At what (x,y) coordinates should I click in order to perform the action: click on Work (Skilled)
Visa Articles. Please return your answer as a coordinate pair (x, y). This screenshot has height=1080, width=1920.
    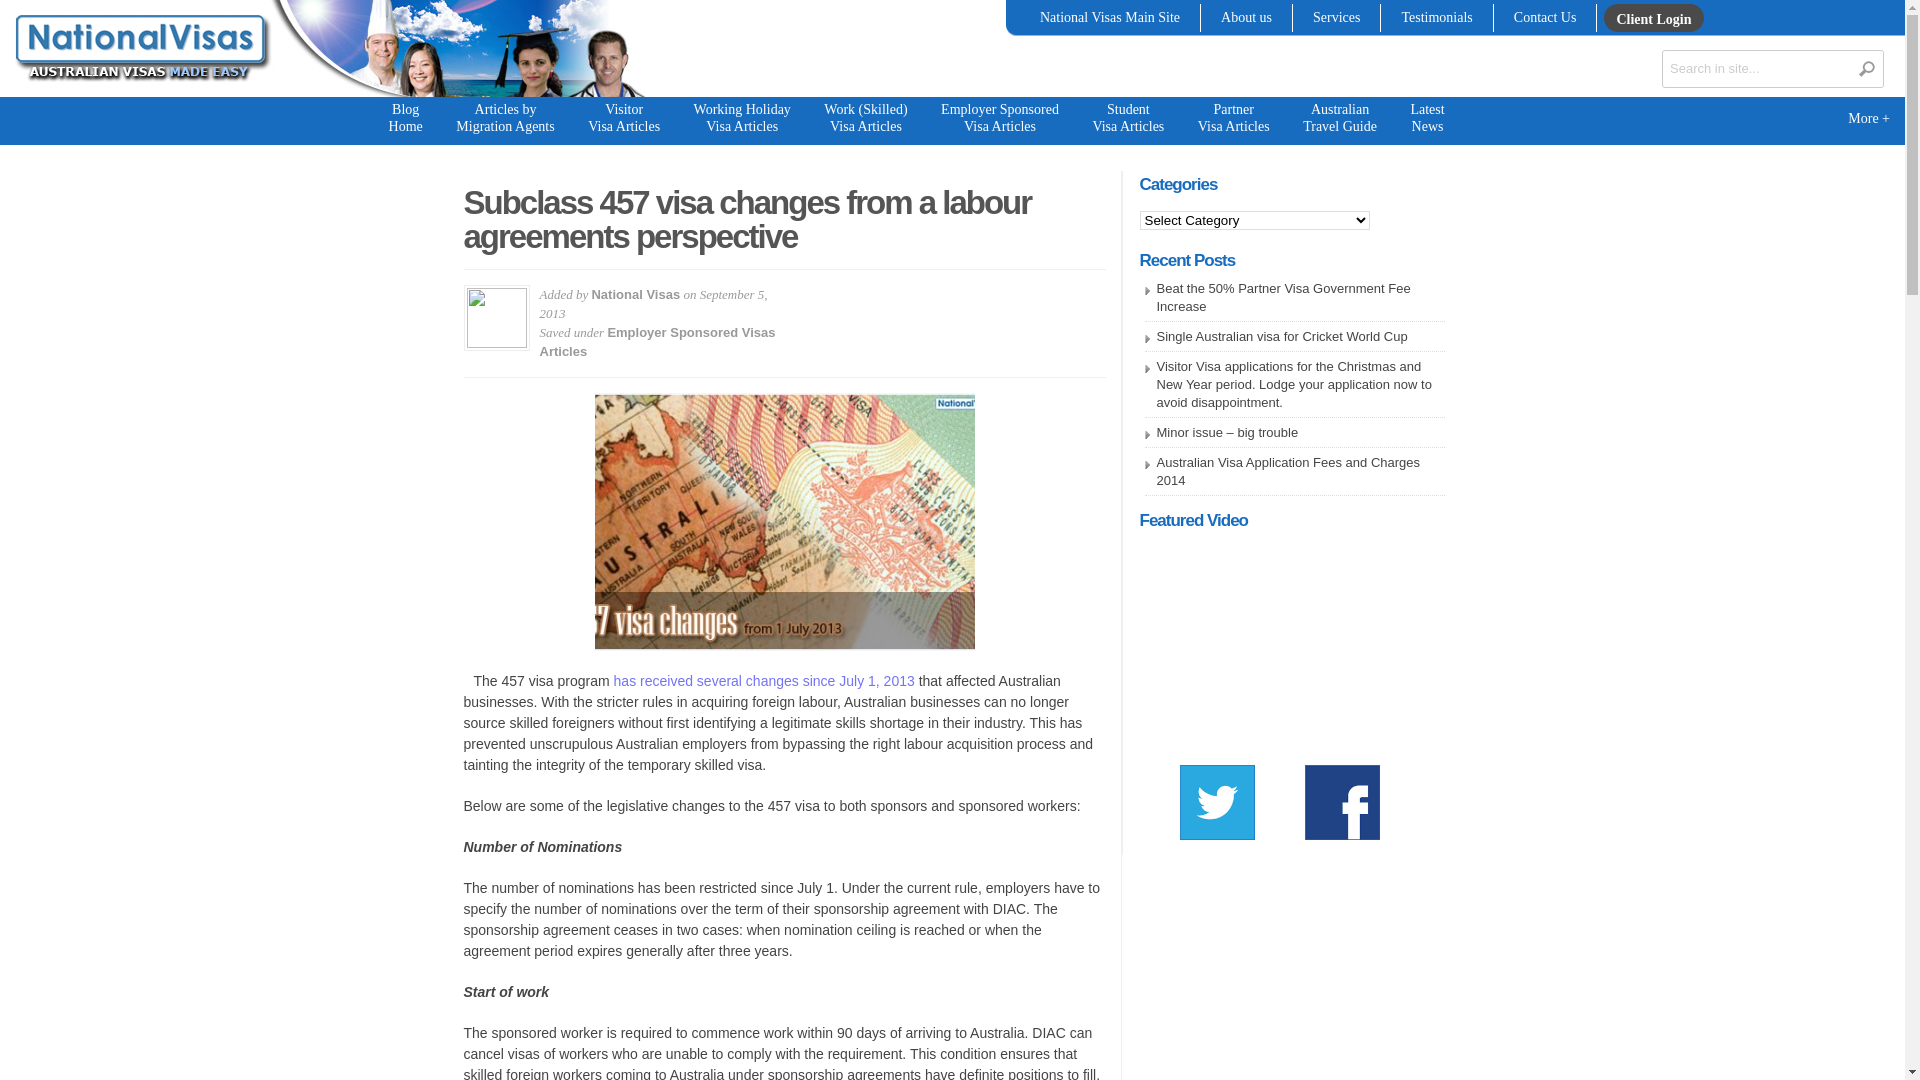
    Looking at the image, I should click on (866, 119).